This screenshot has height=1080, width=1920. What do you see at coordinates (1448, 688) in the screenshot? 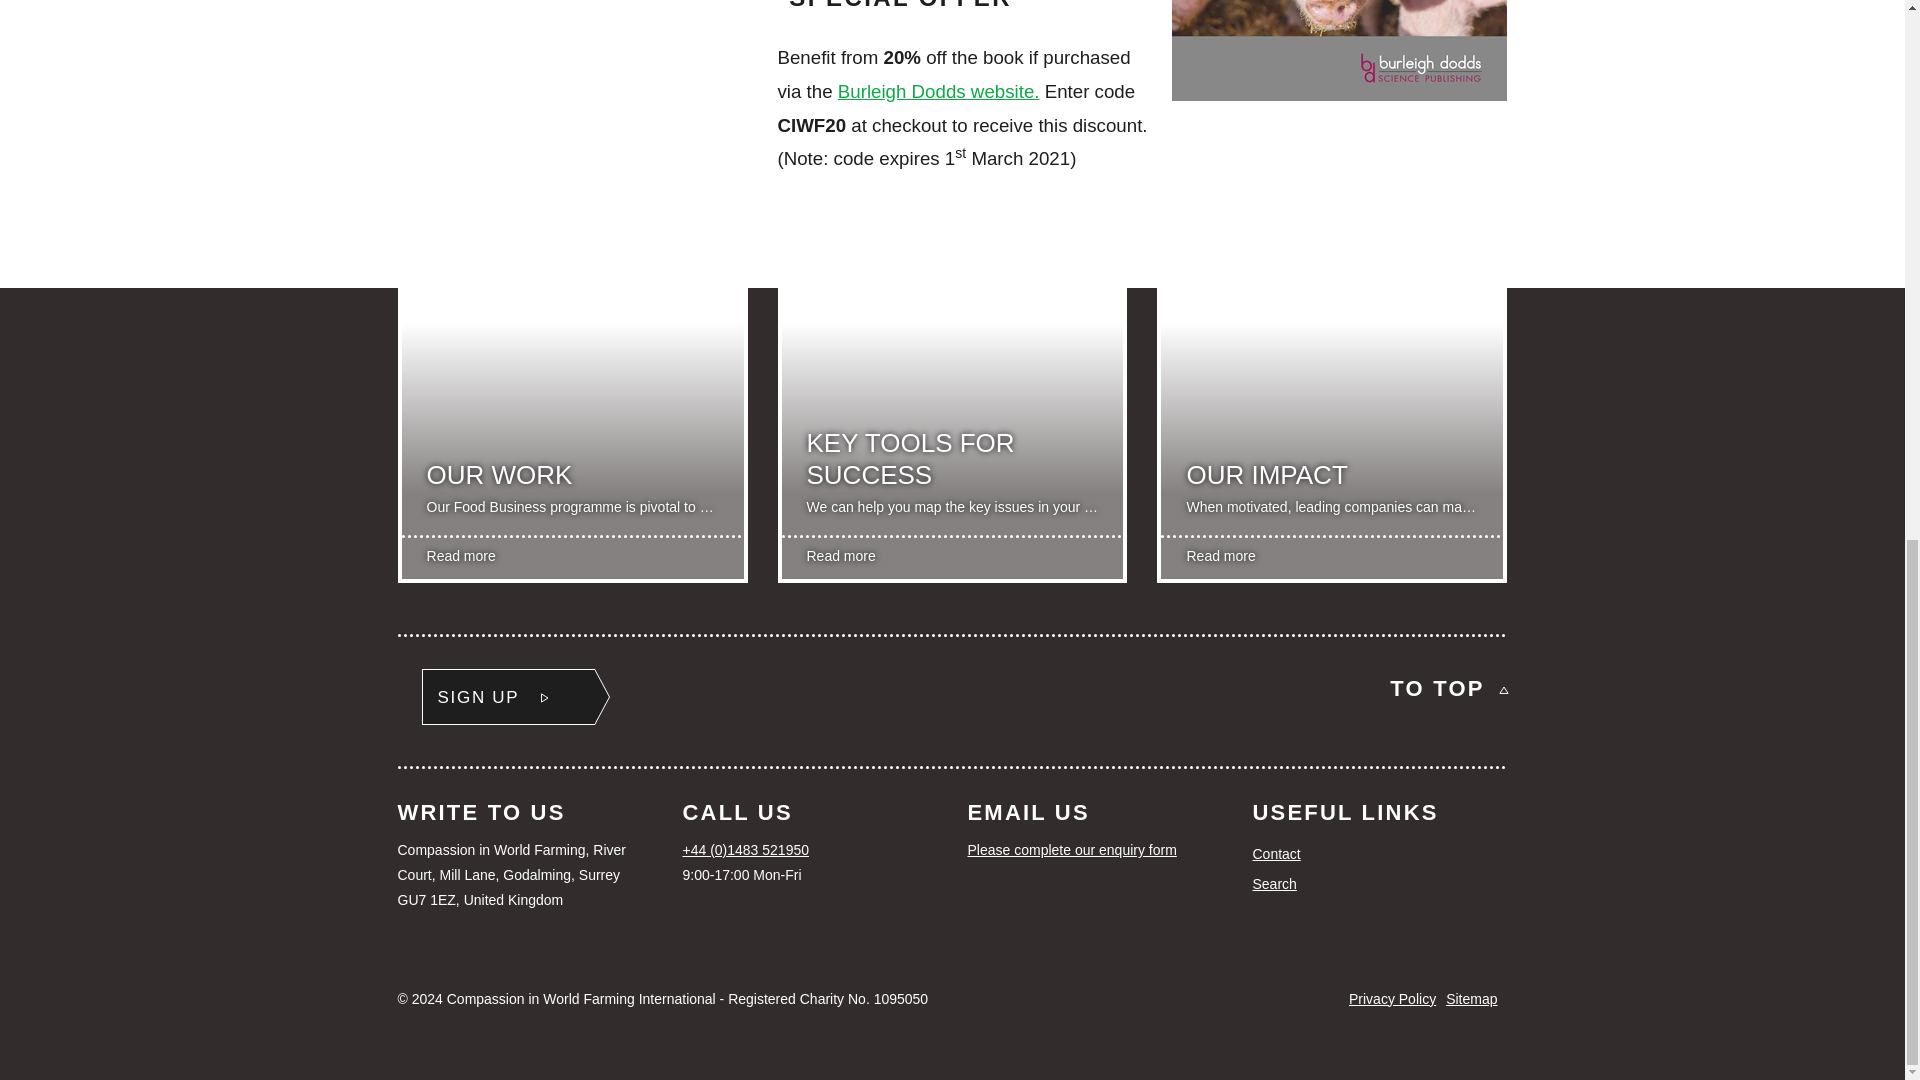
I see `TO TOP` at bounding box center [1448, 688].